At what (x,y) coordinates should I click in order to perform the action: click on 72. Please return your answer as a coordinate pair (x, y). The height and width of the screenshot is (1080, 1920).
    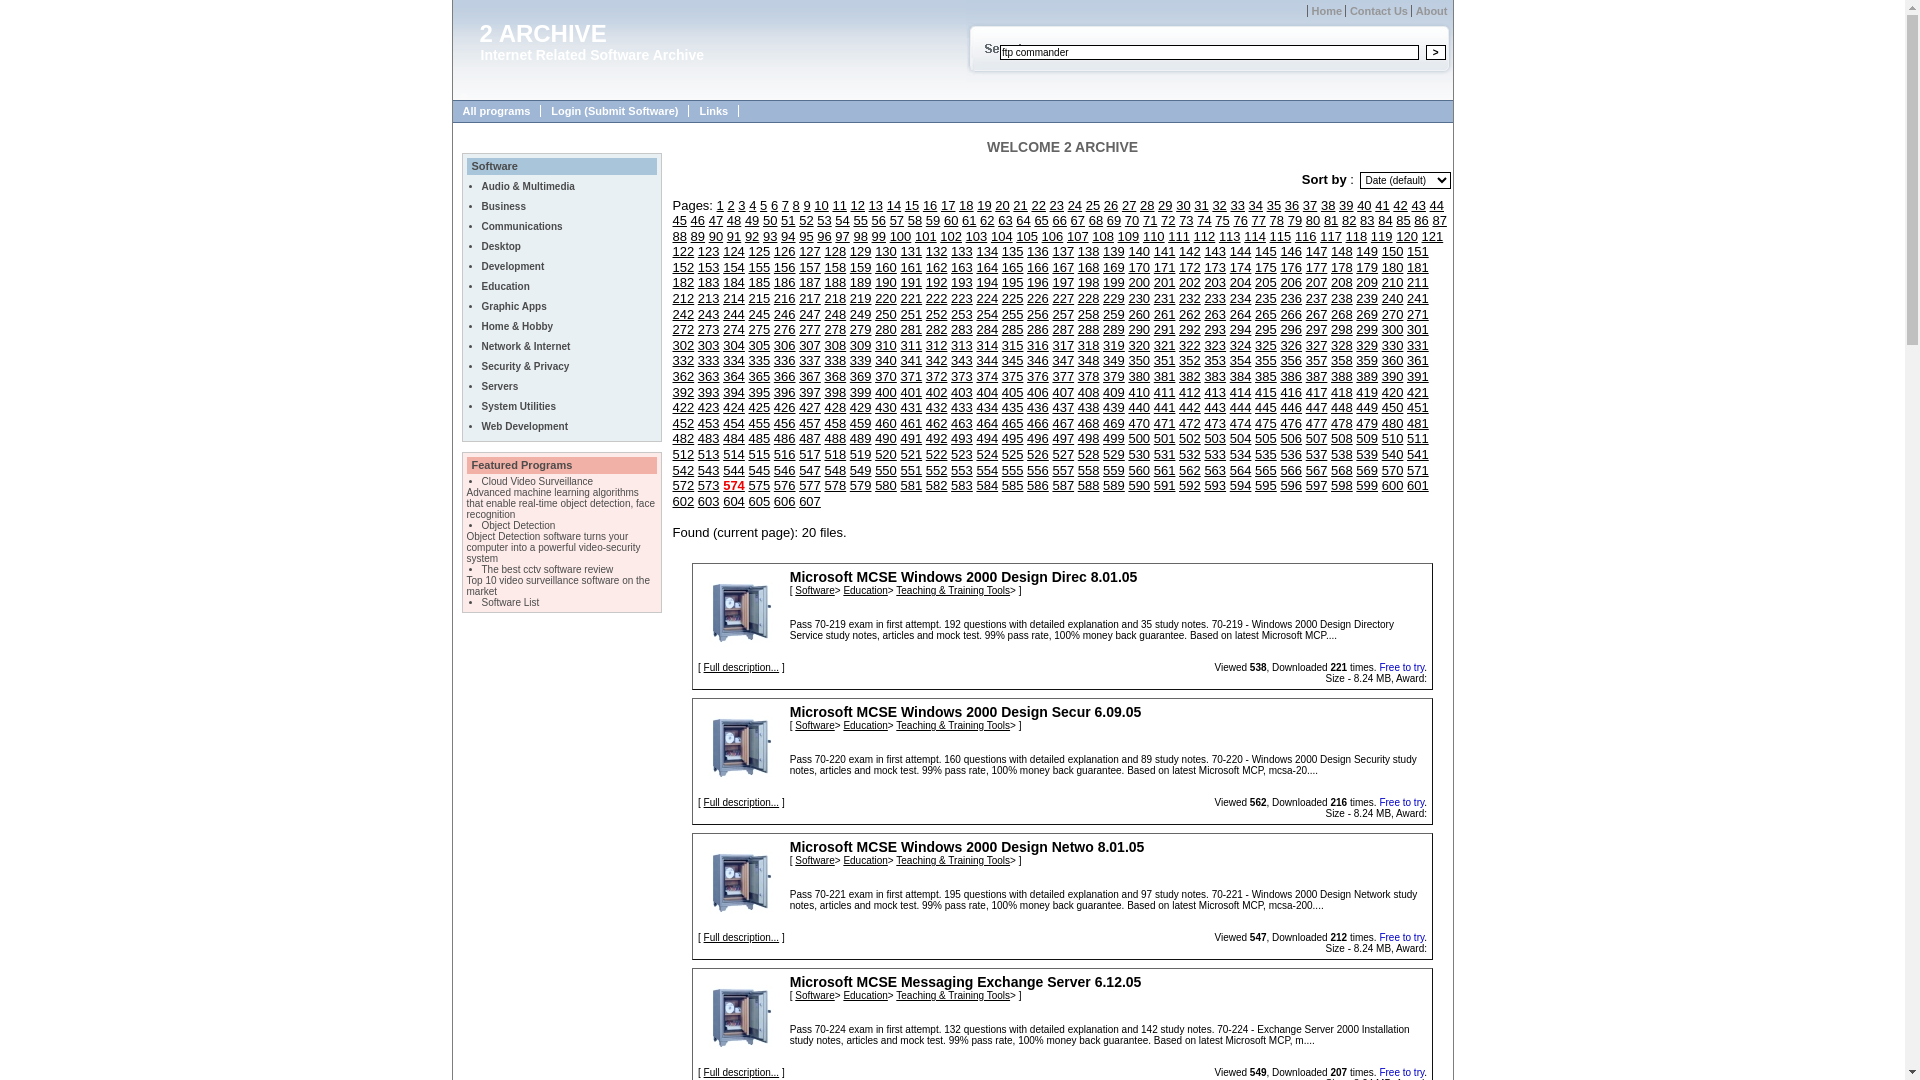
    Looking at the image, I should click on (1168, 220).